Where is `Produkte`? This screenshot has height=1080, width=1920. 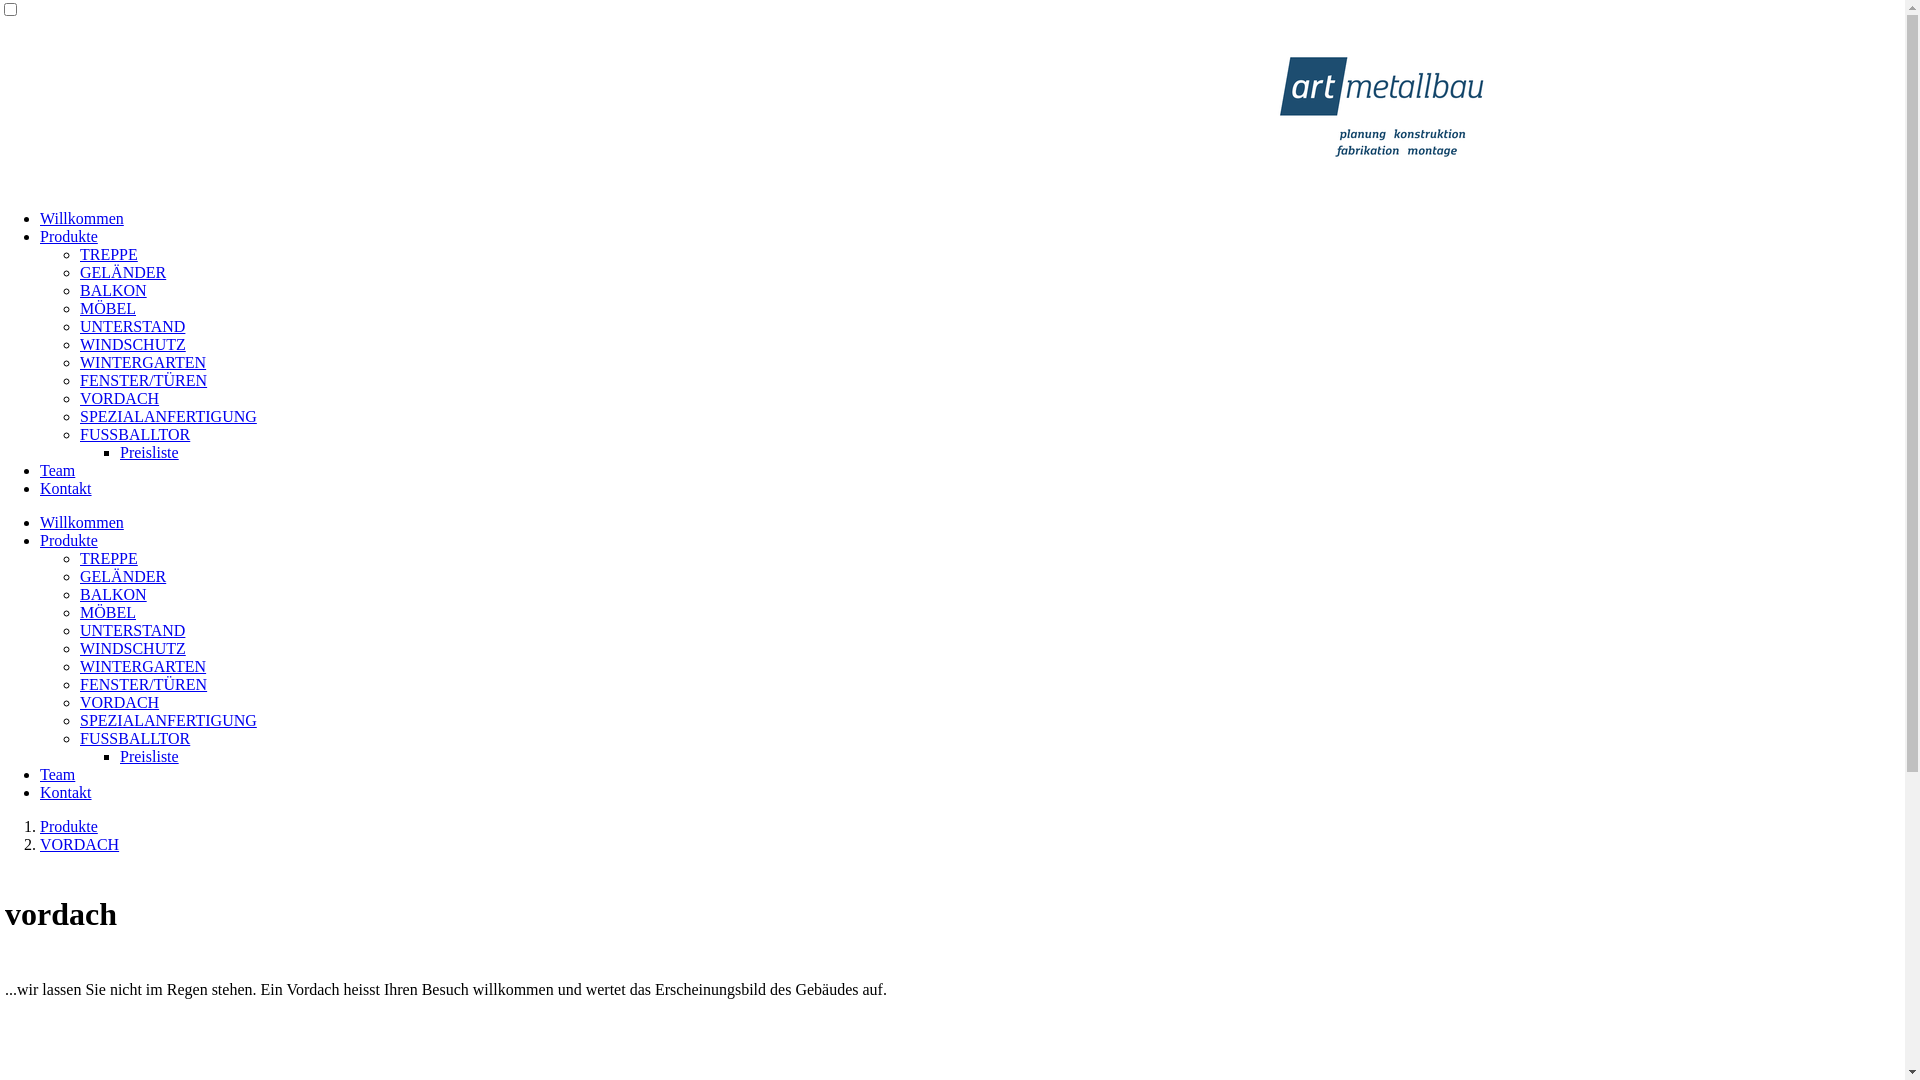
Produkte is located at coordinates (69, 236).